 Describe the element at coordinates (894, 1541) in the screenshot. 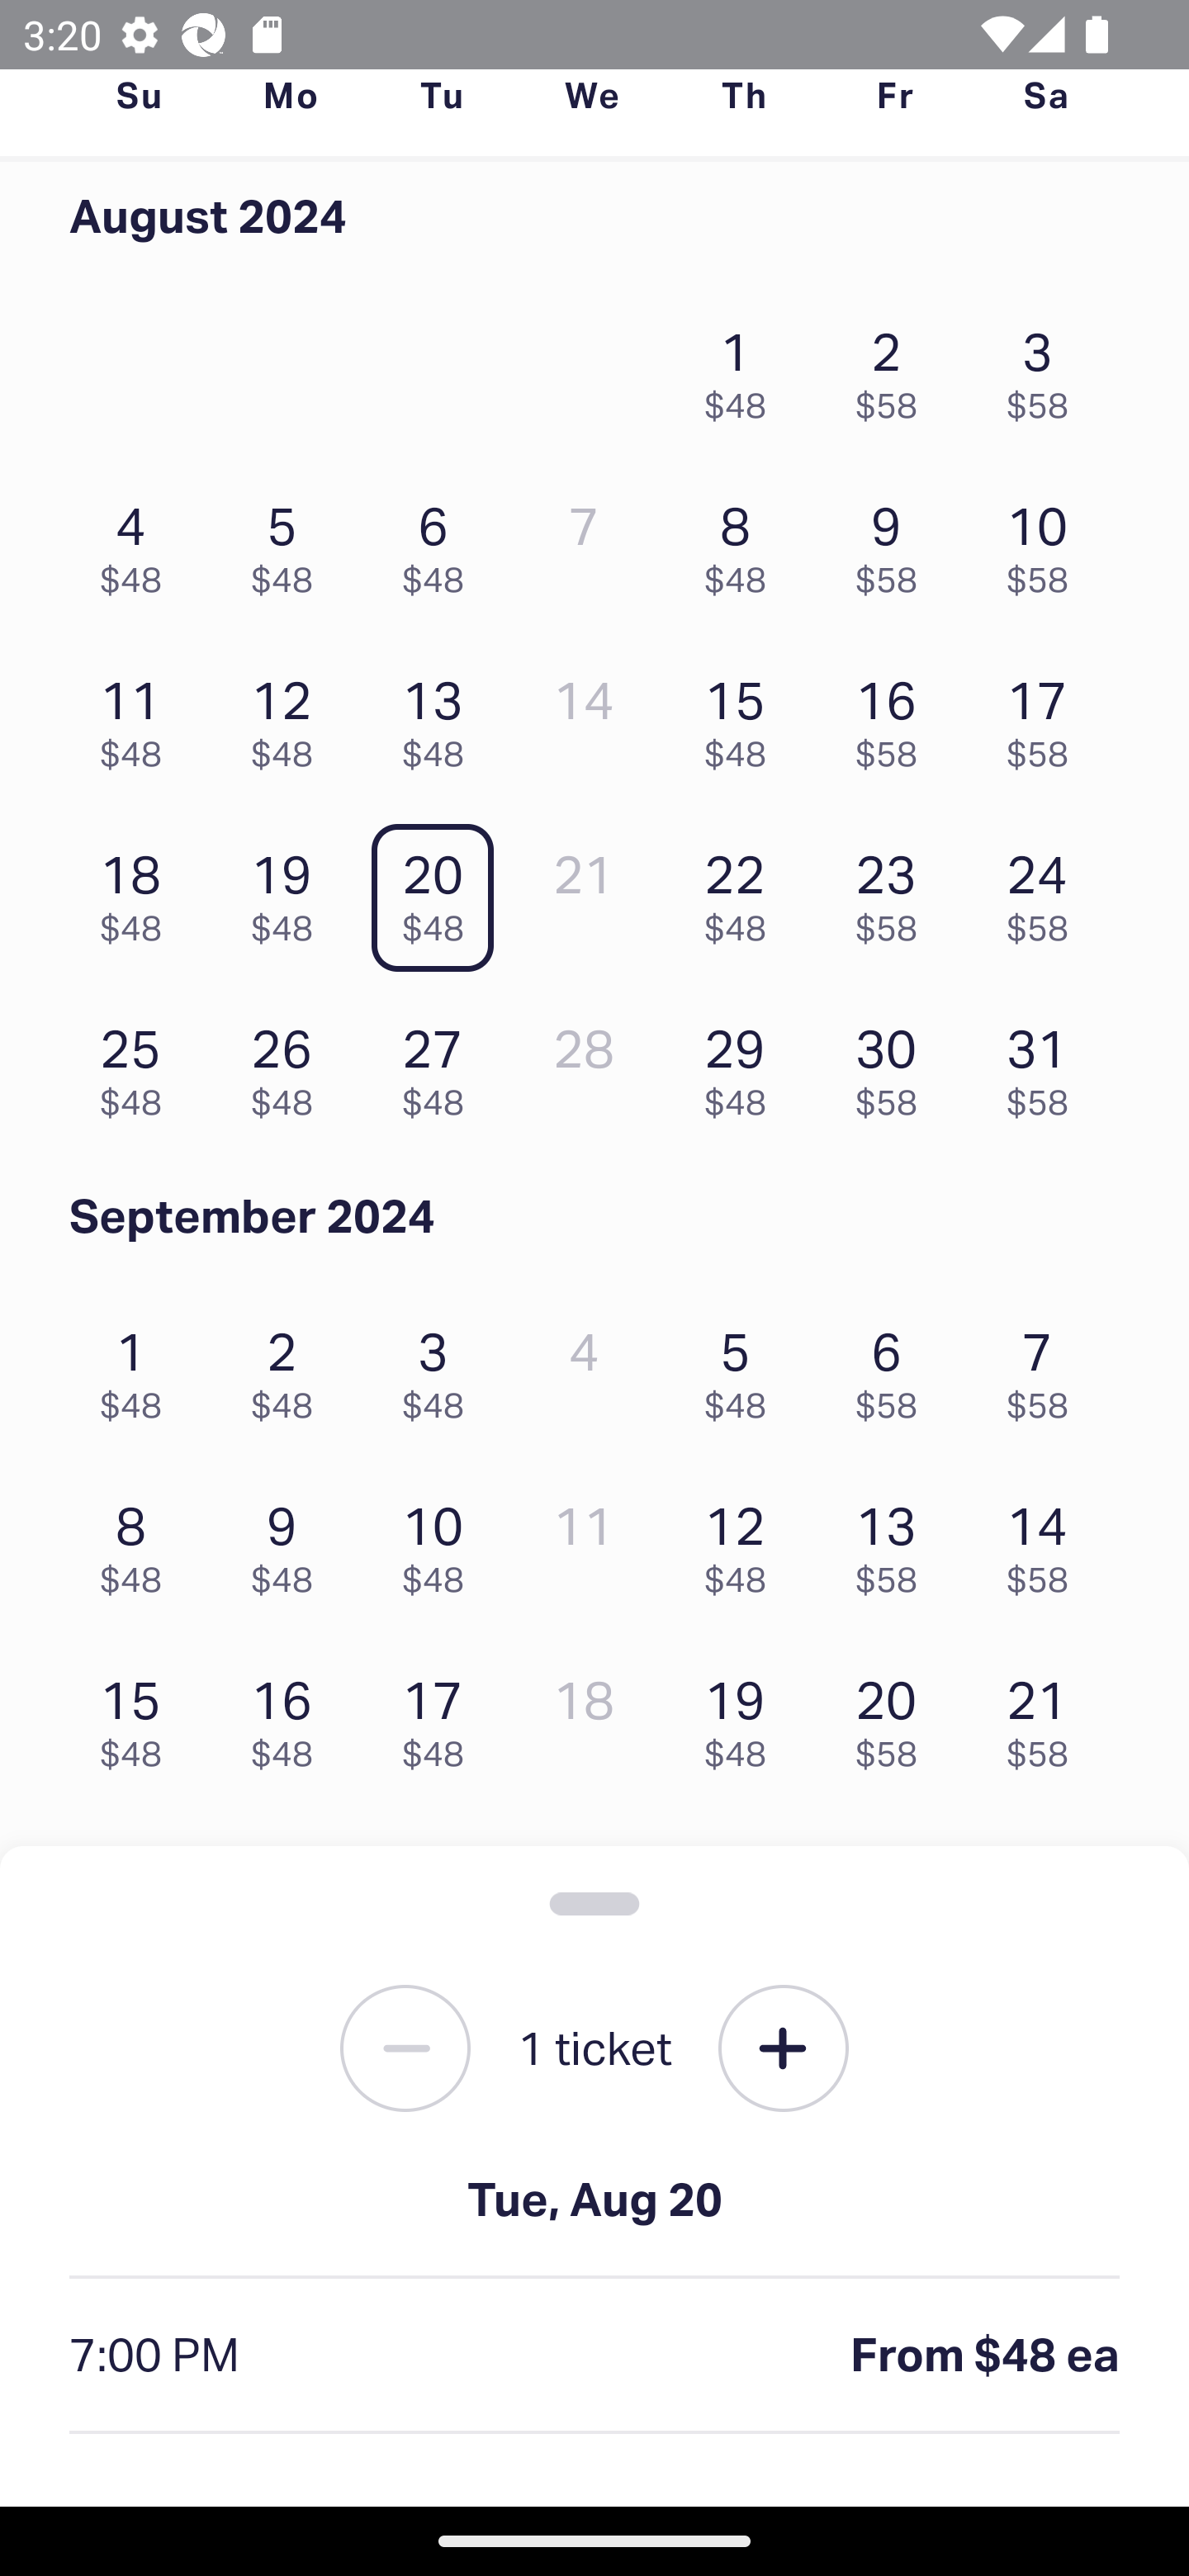

I see `13 $58` at that location.